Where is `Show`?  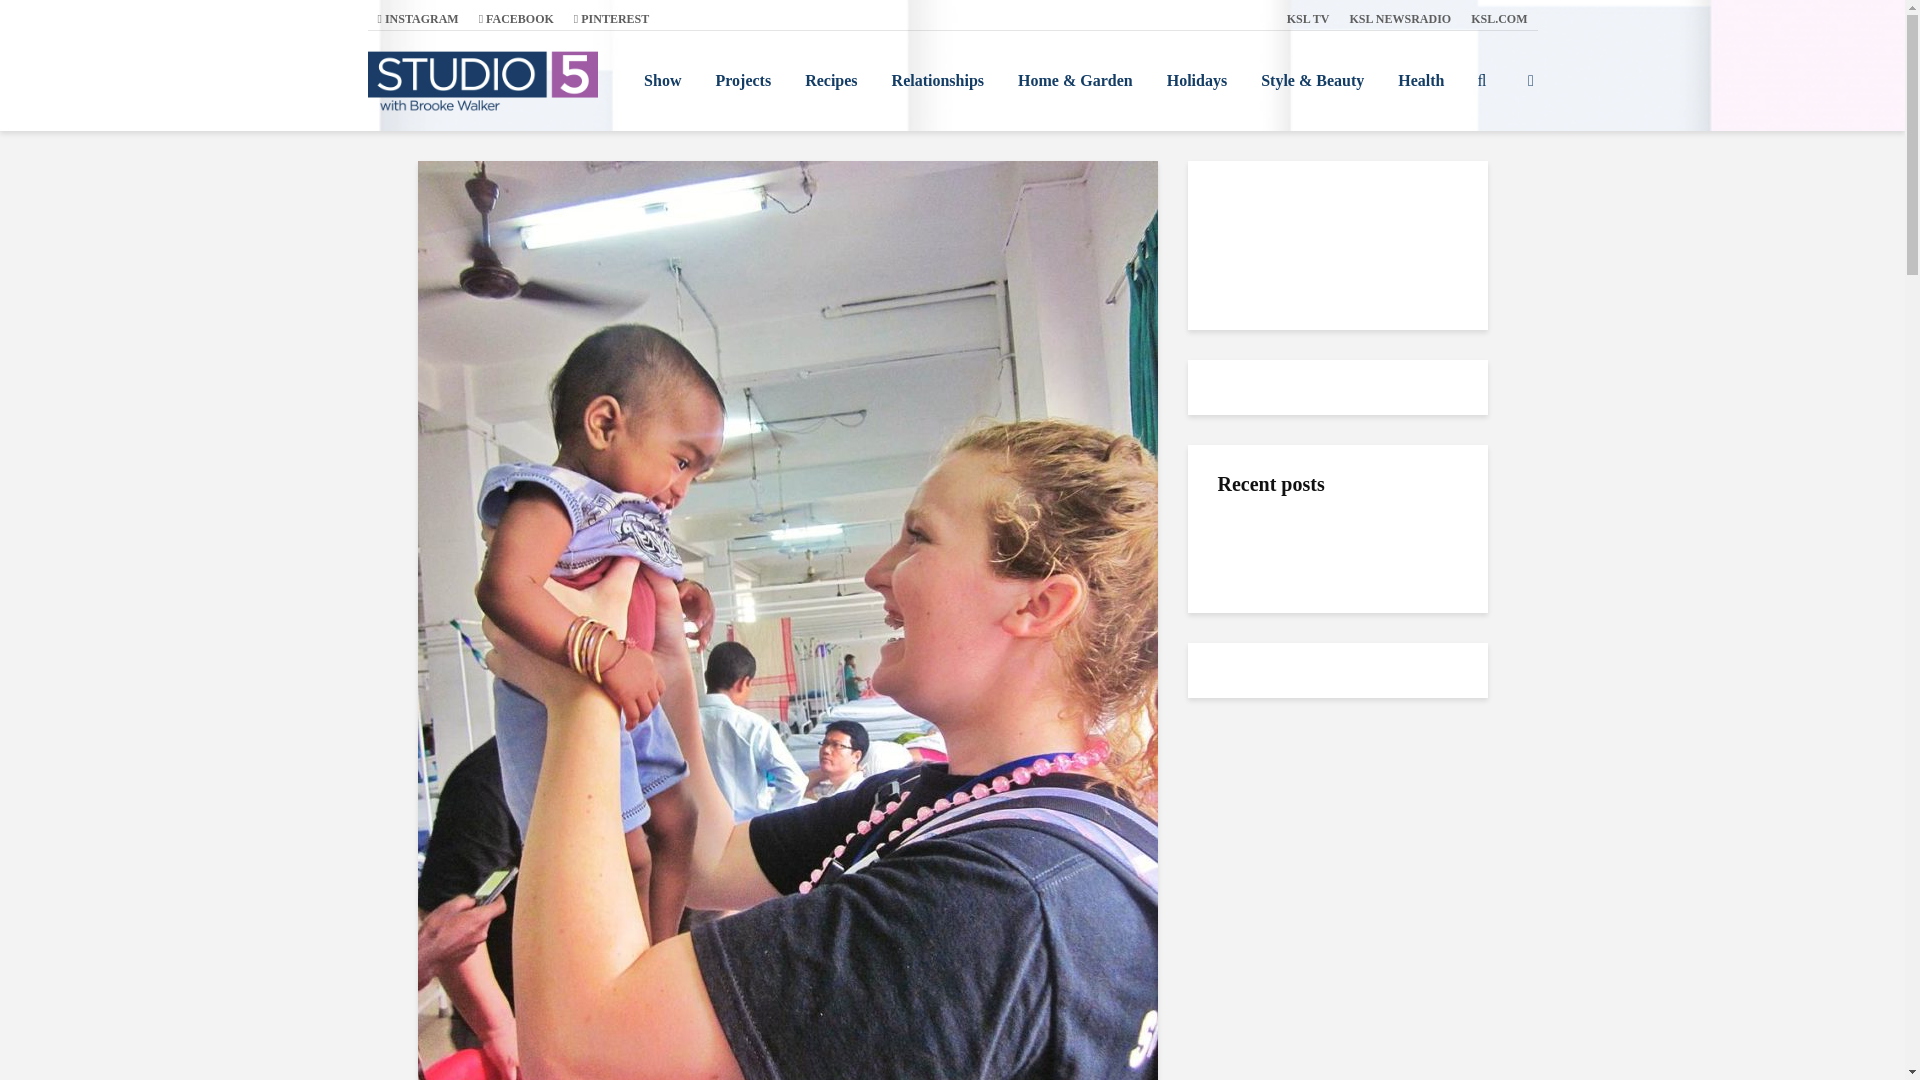 Show is located at coordinates (662, 80).